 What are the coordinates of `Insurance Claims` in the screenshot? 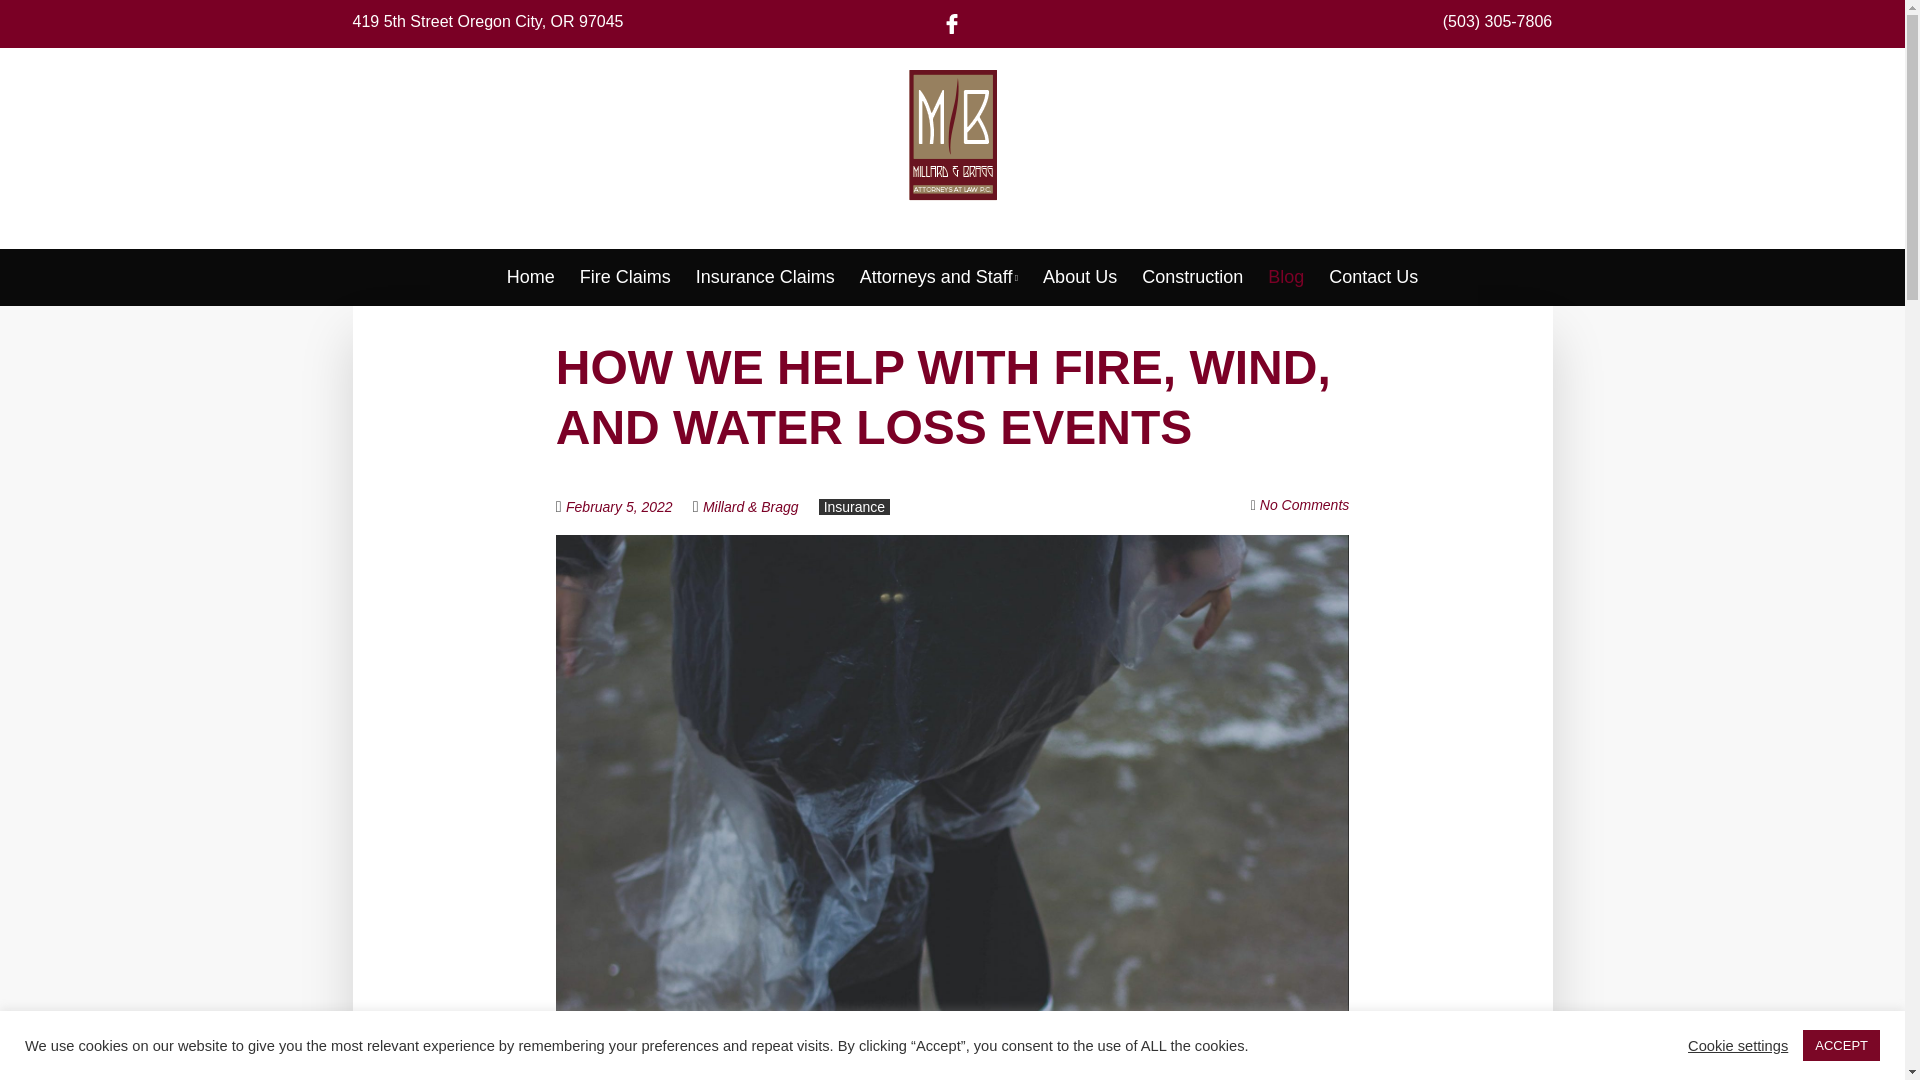 It's located at (765, 276).